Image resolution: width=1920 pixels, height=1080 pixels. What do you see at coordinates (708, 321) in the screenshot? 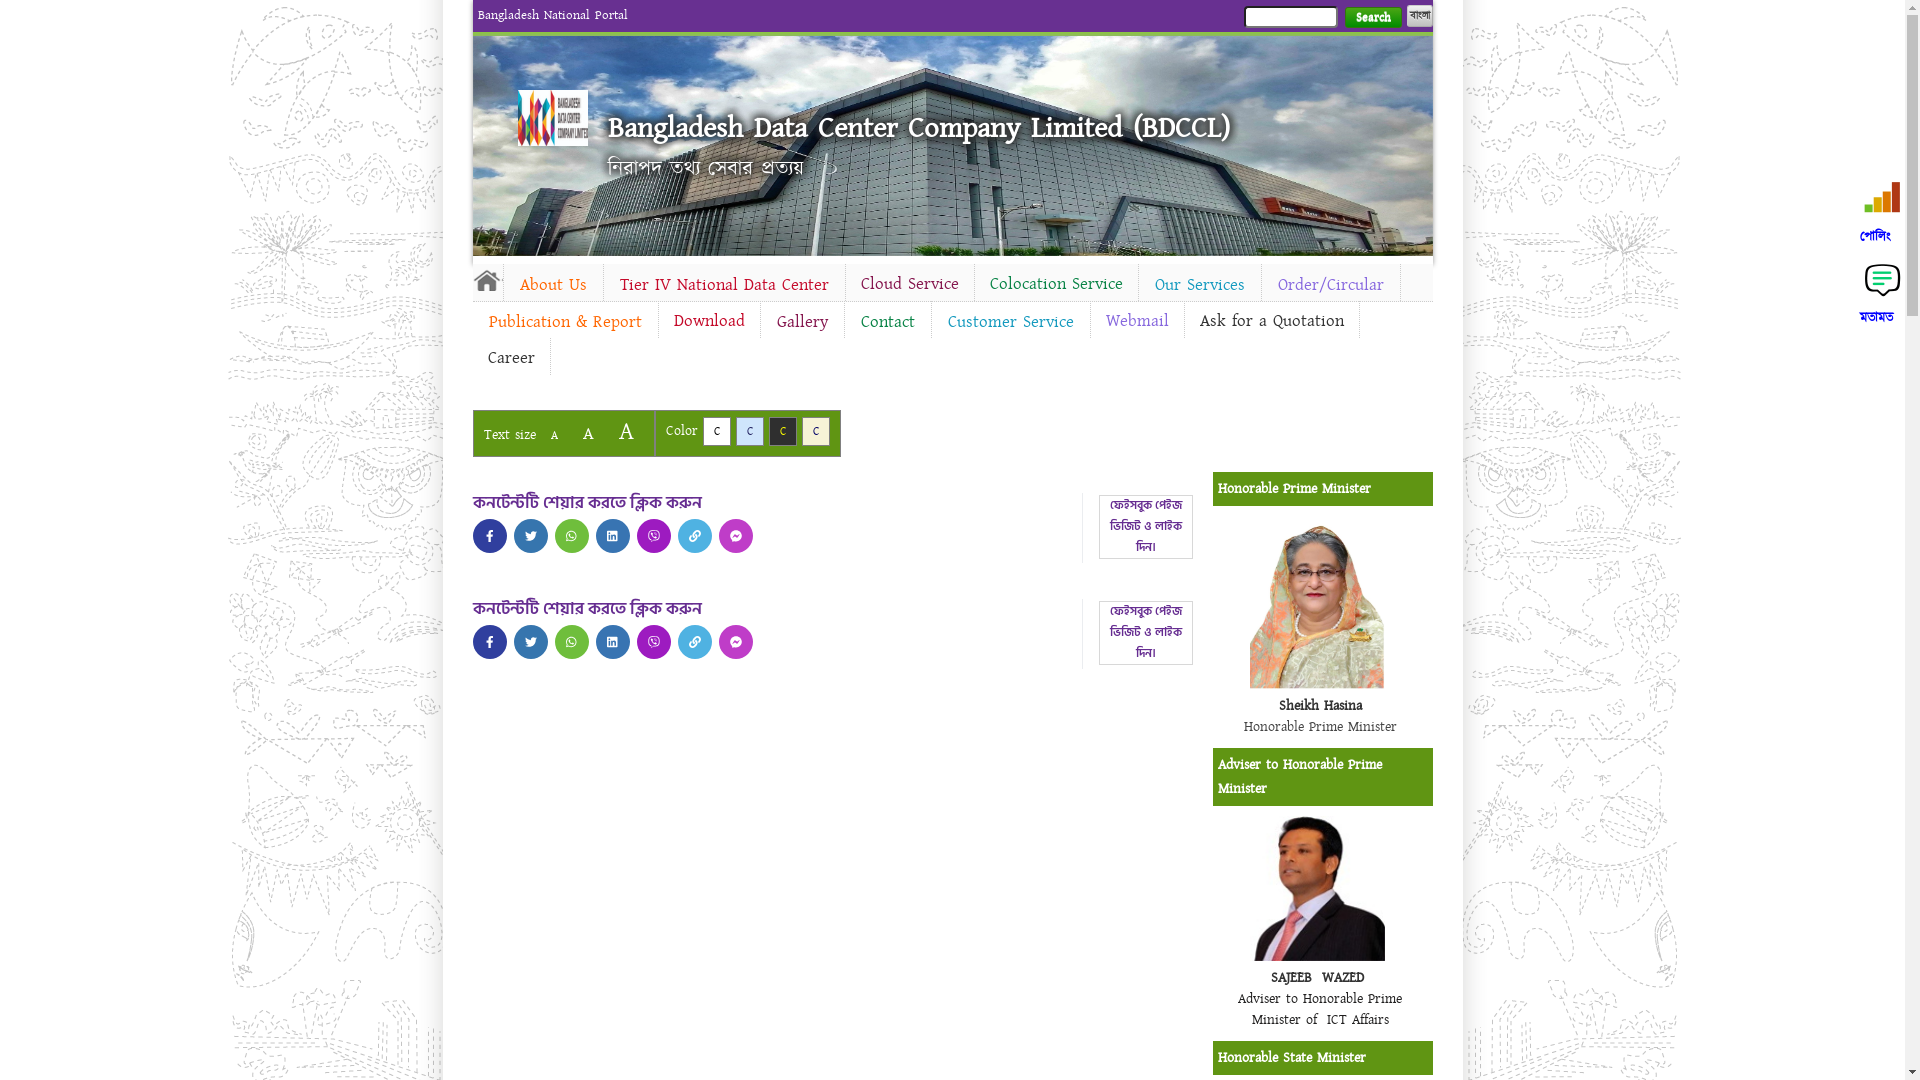
I see `Download` at bounding box center [708, 321].